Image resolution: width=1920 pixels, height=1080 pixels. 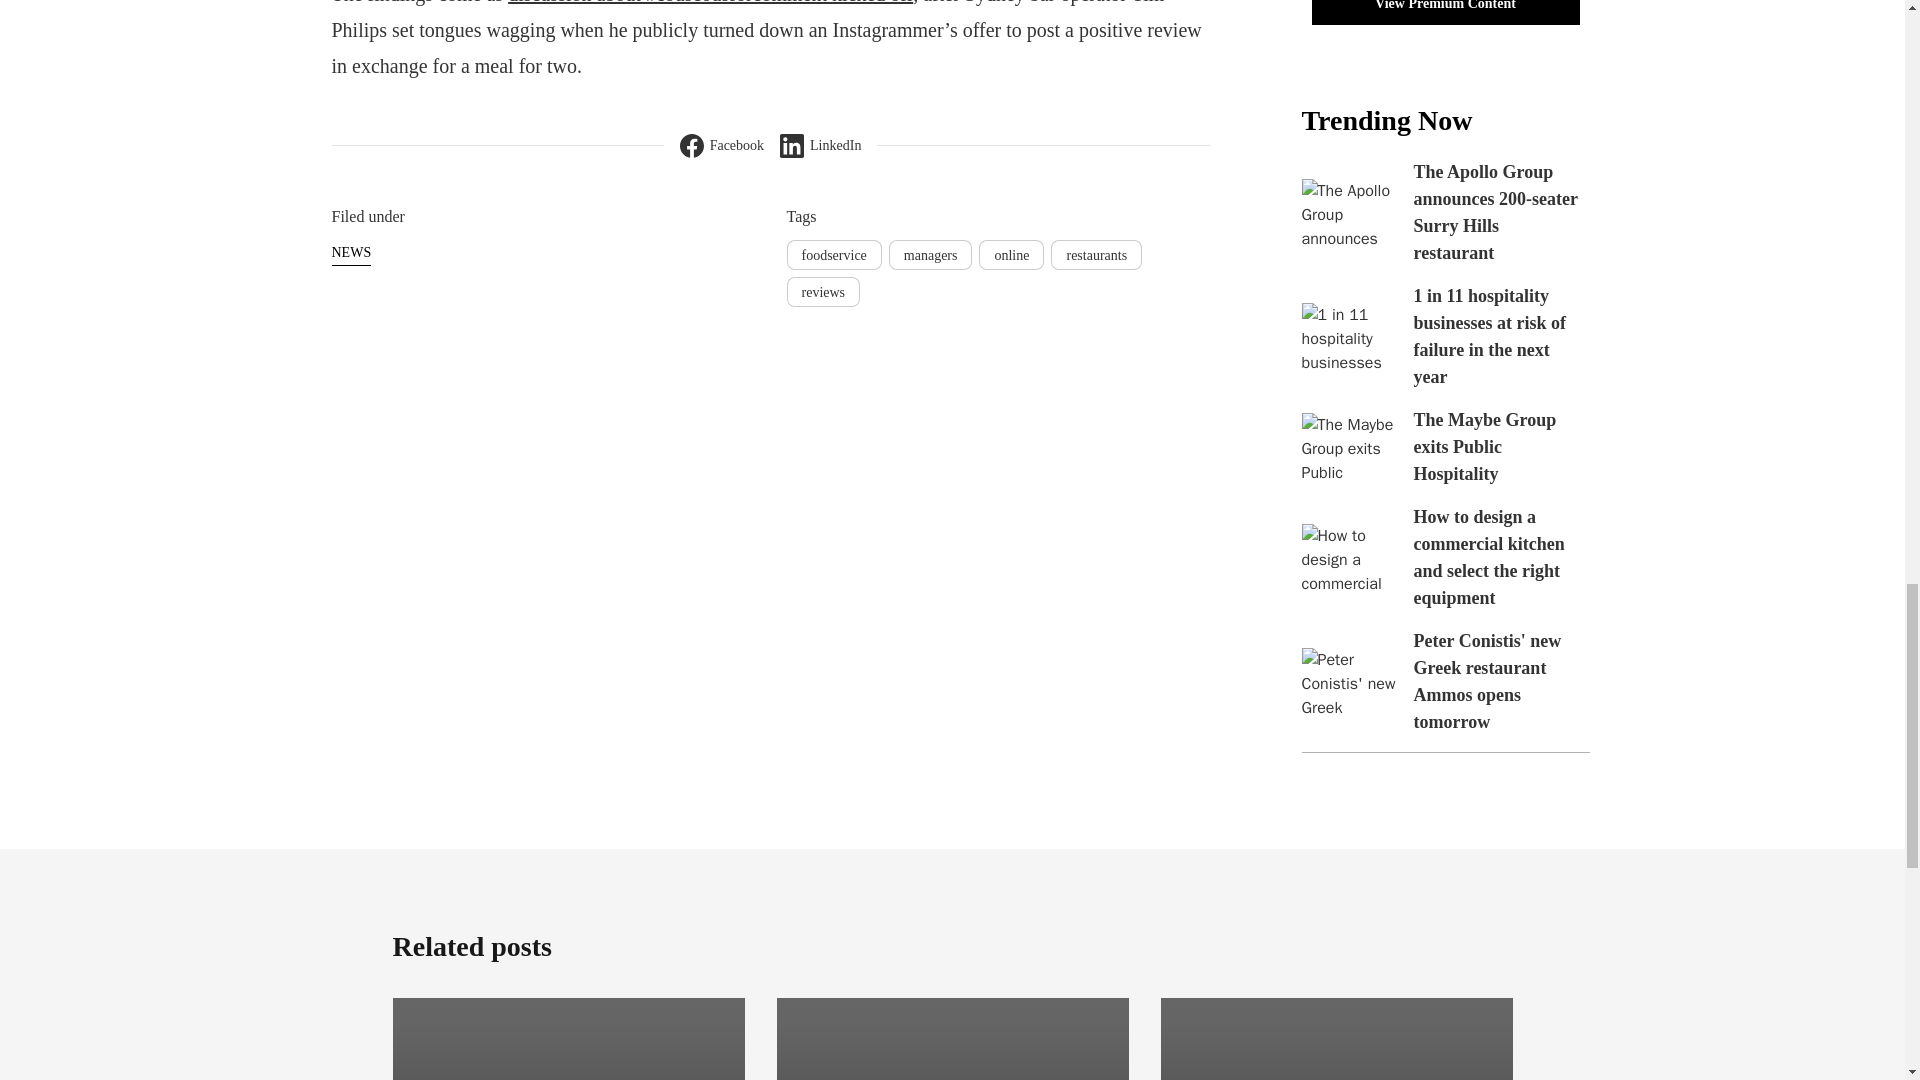 What do you see at coordinates (833, 254) in the screenshot?
I see `foodservice` at bounding box center [833, 254].